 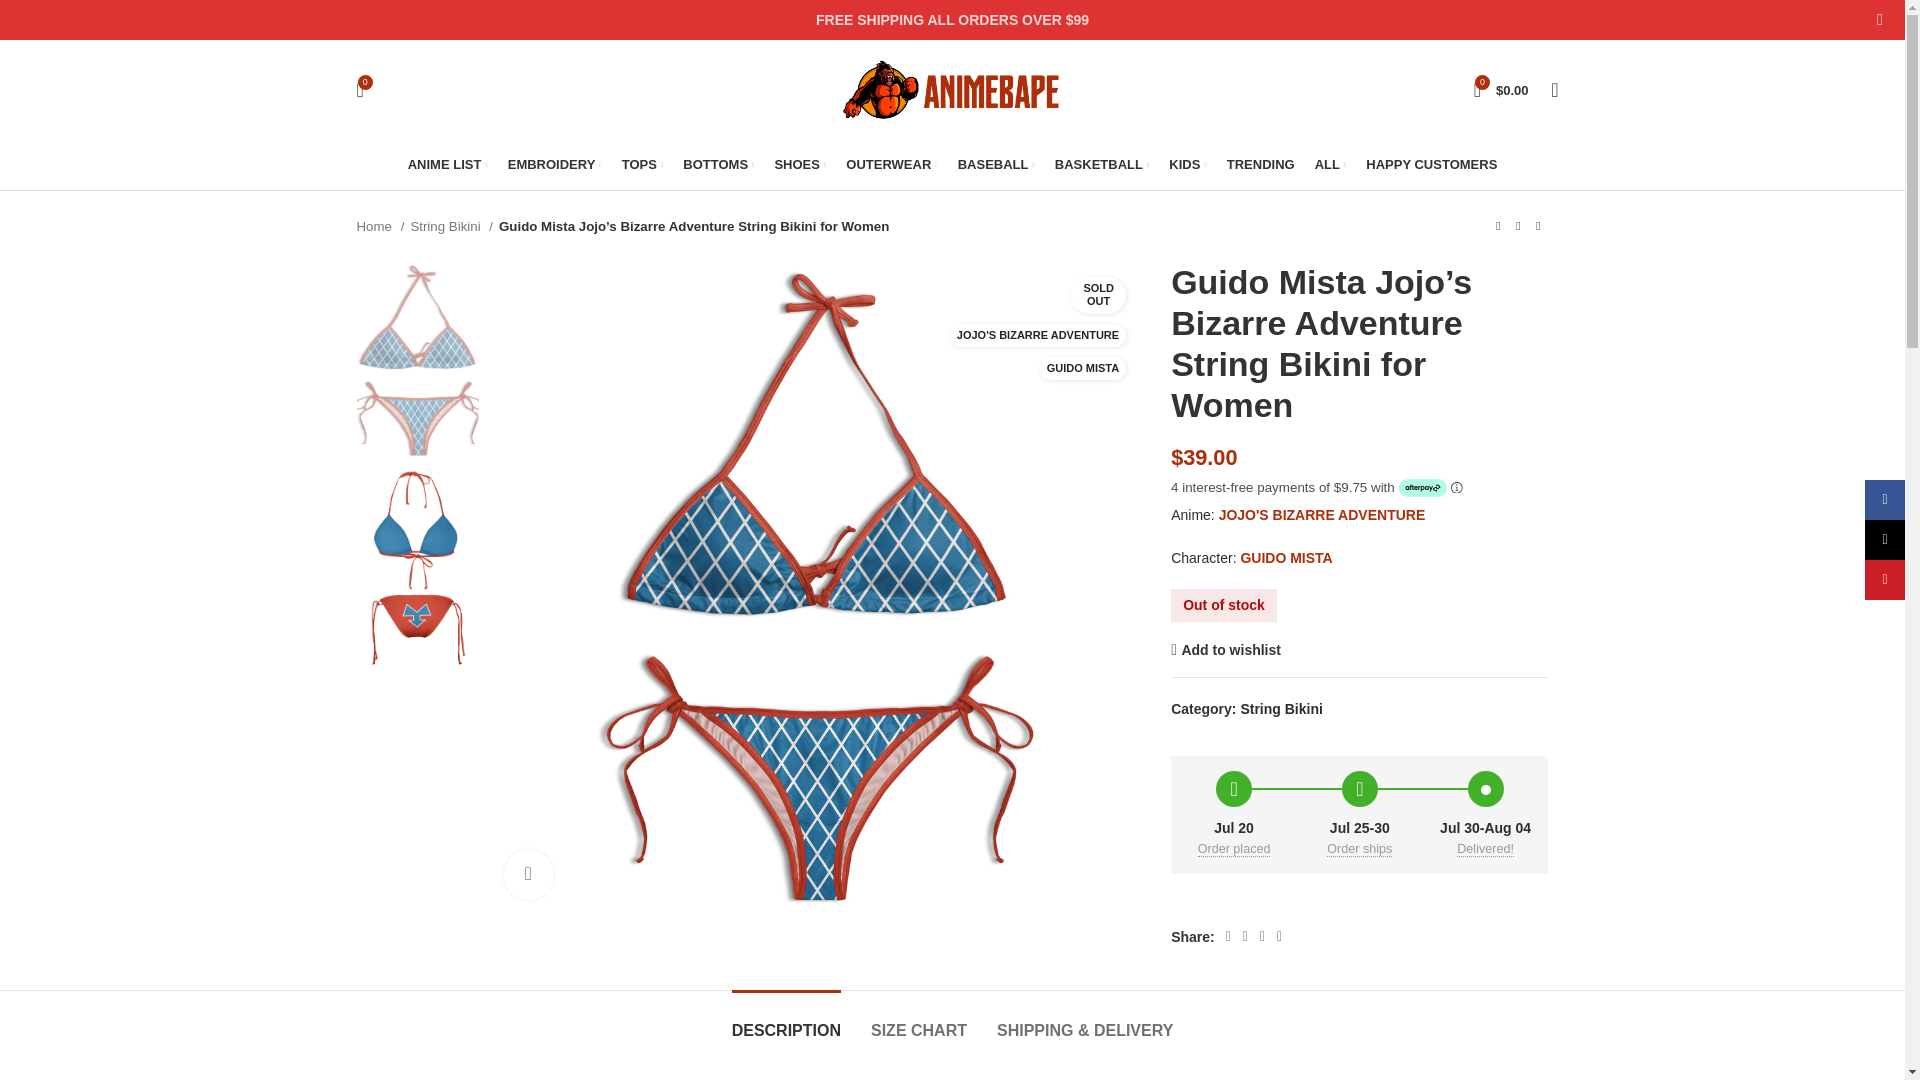 I want to click on EMBROIDERY, so click(x=555, y=164).